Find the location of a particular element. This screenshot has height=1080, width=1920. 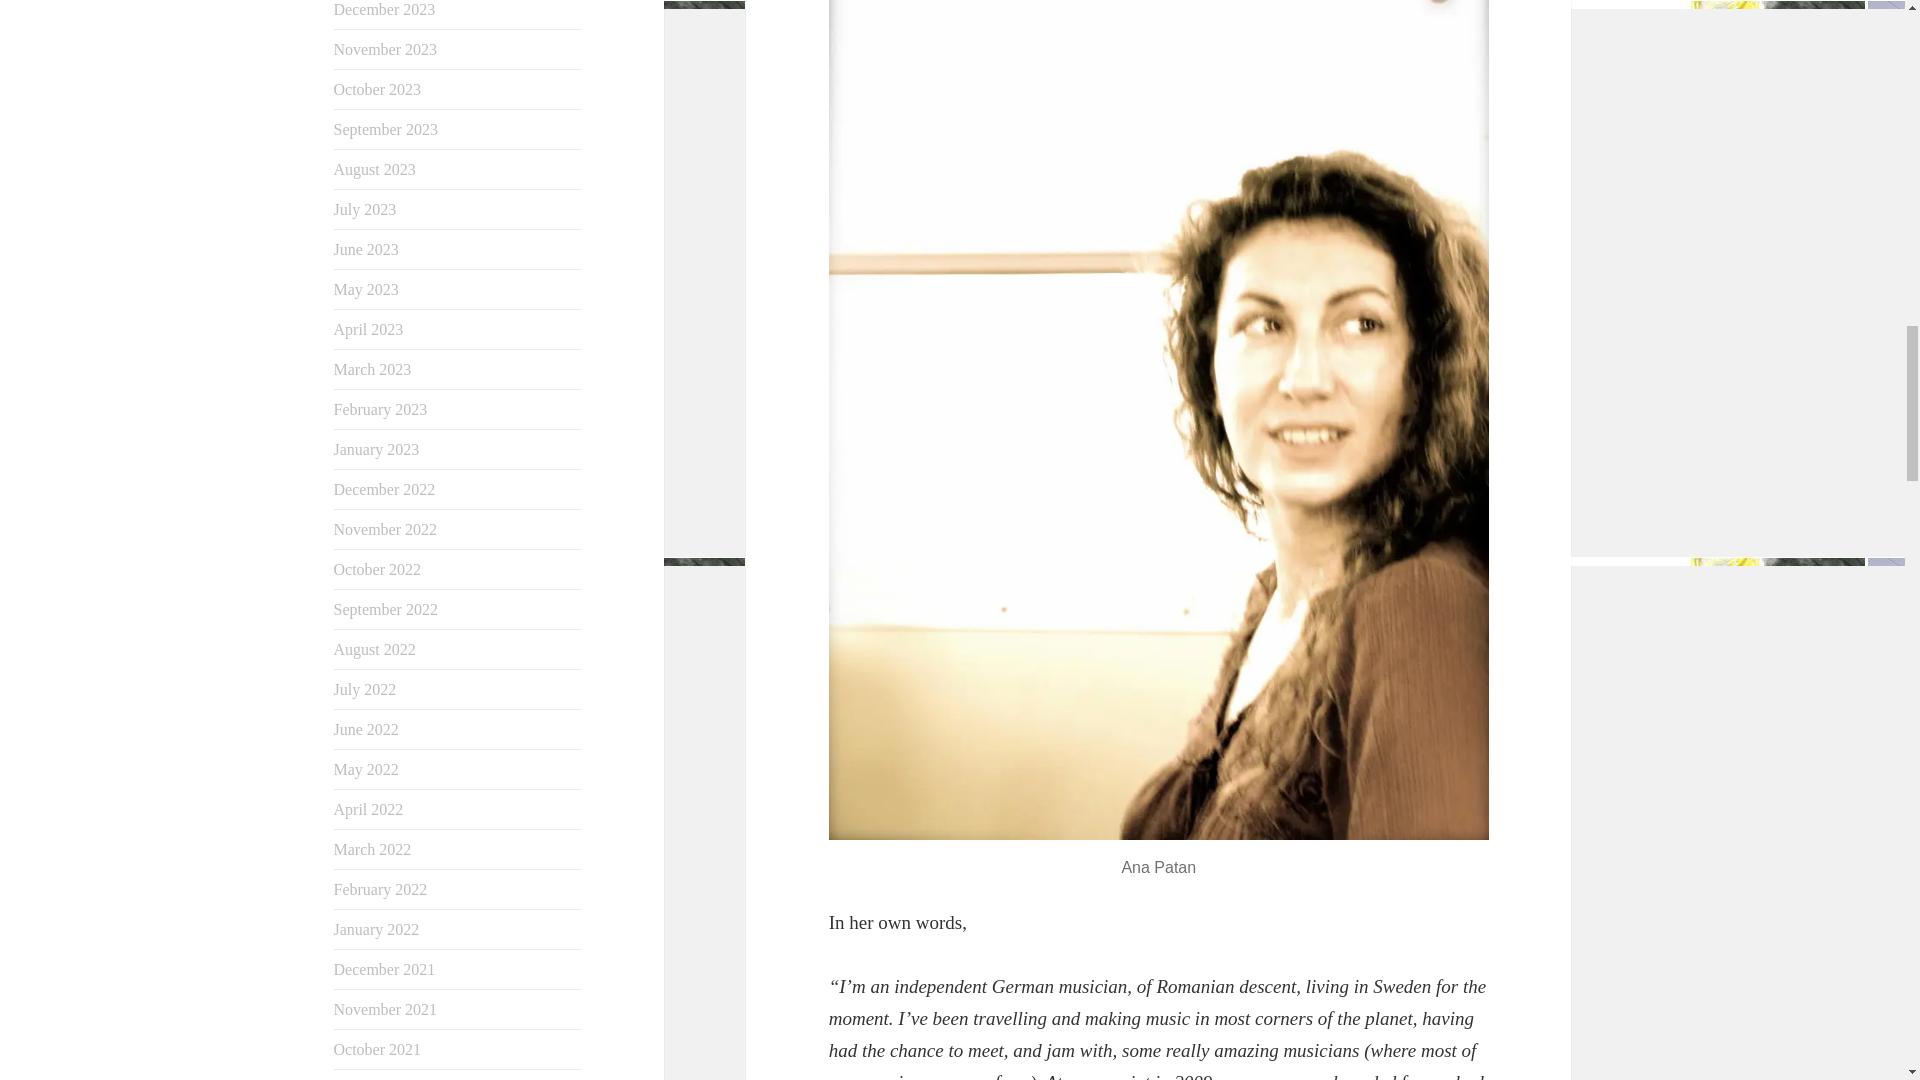

October 2023 is located at coordinates (378, 90).